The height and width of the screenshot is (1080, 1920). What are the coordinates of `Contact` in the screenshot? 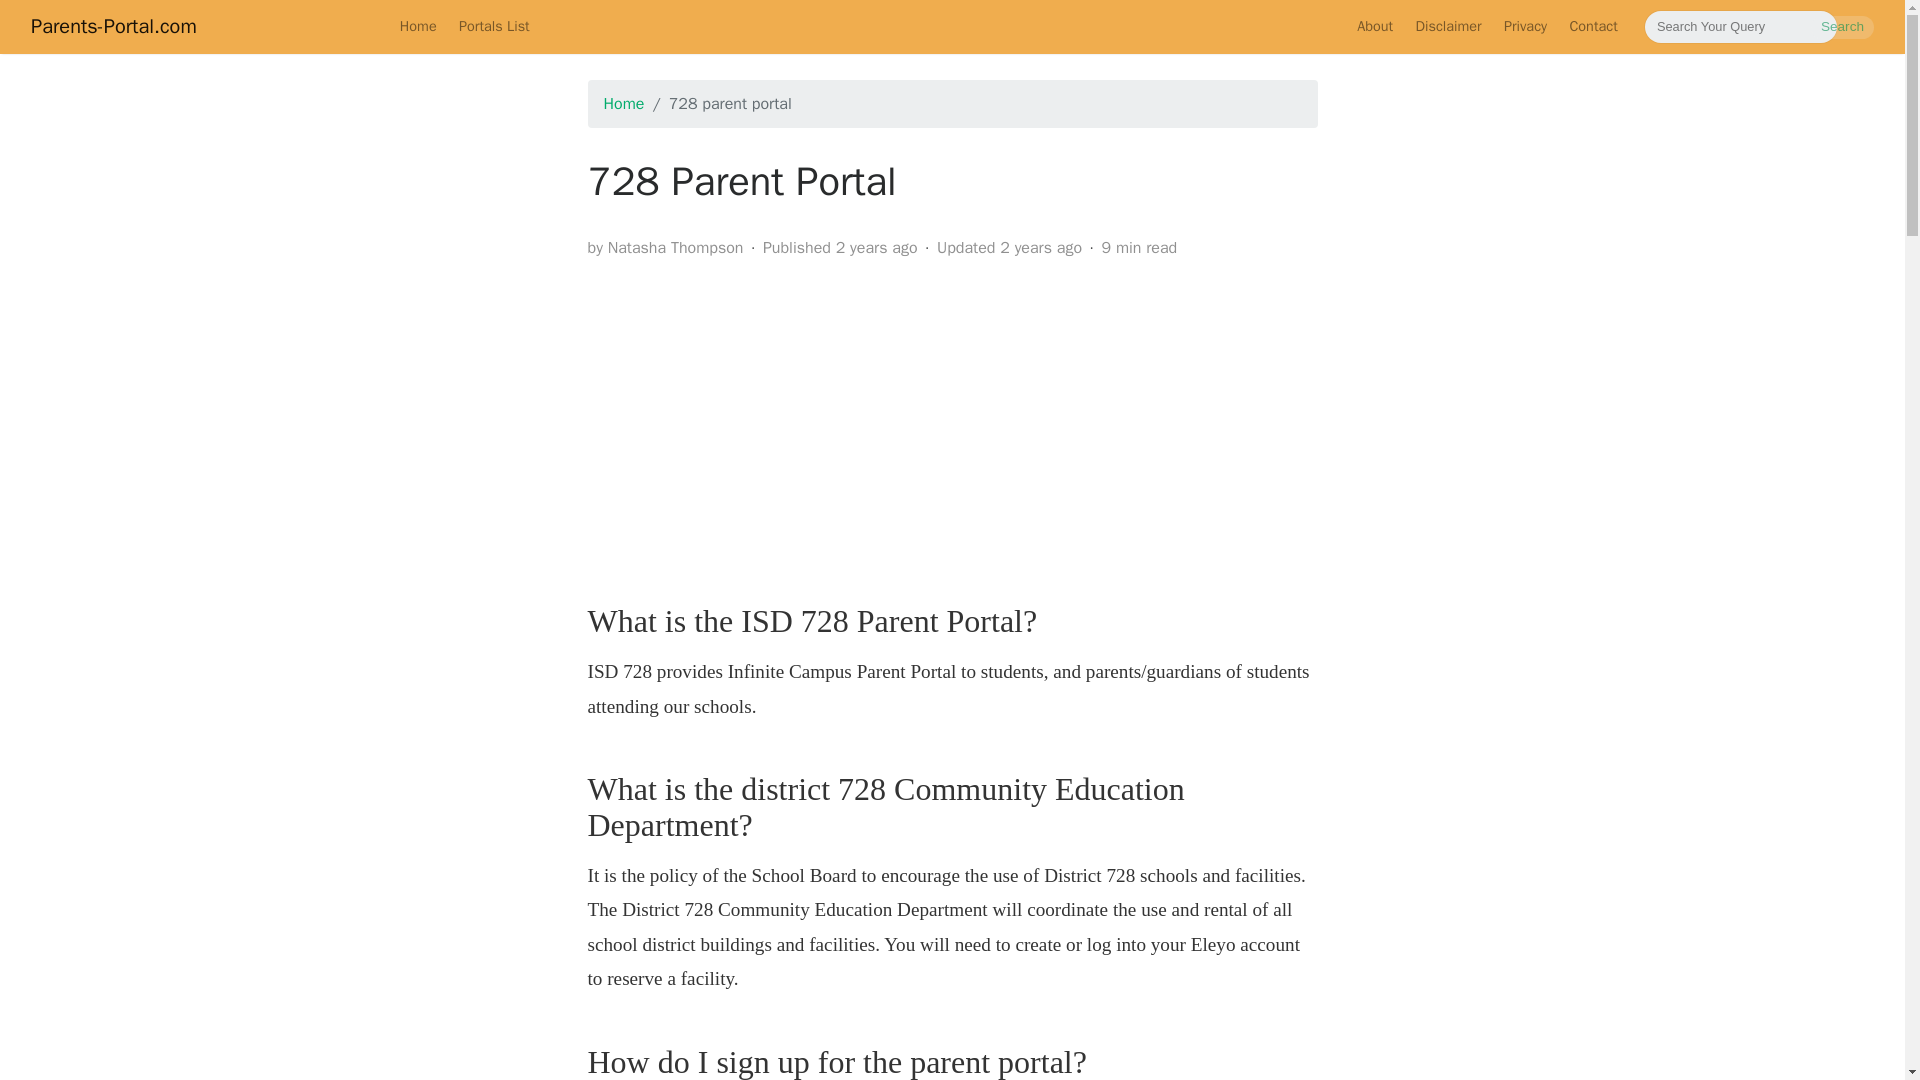 It's located at (1592, 26).